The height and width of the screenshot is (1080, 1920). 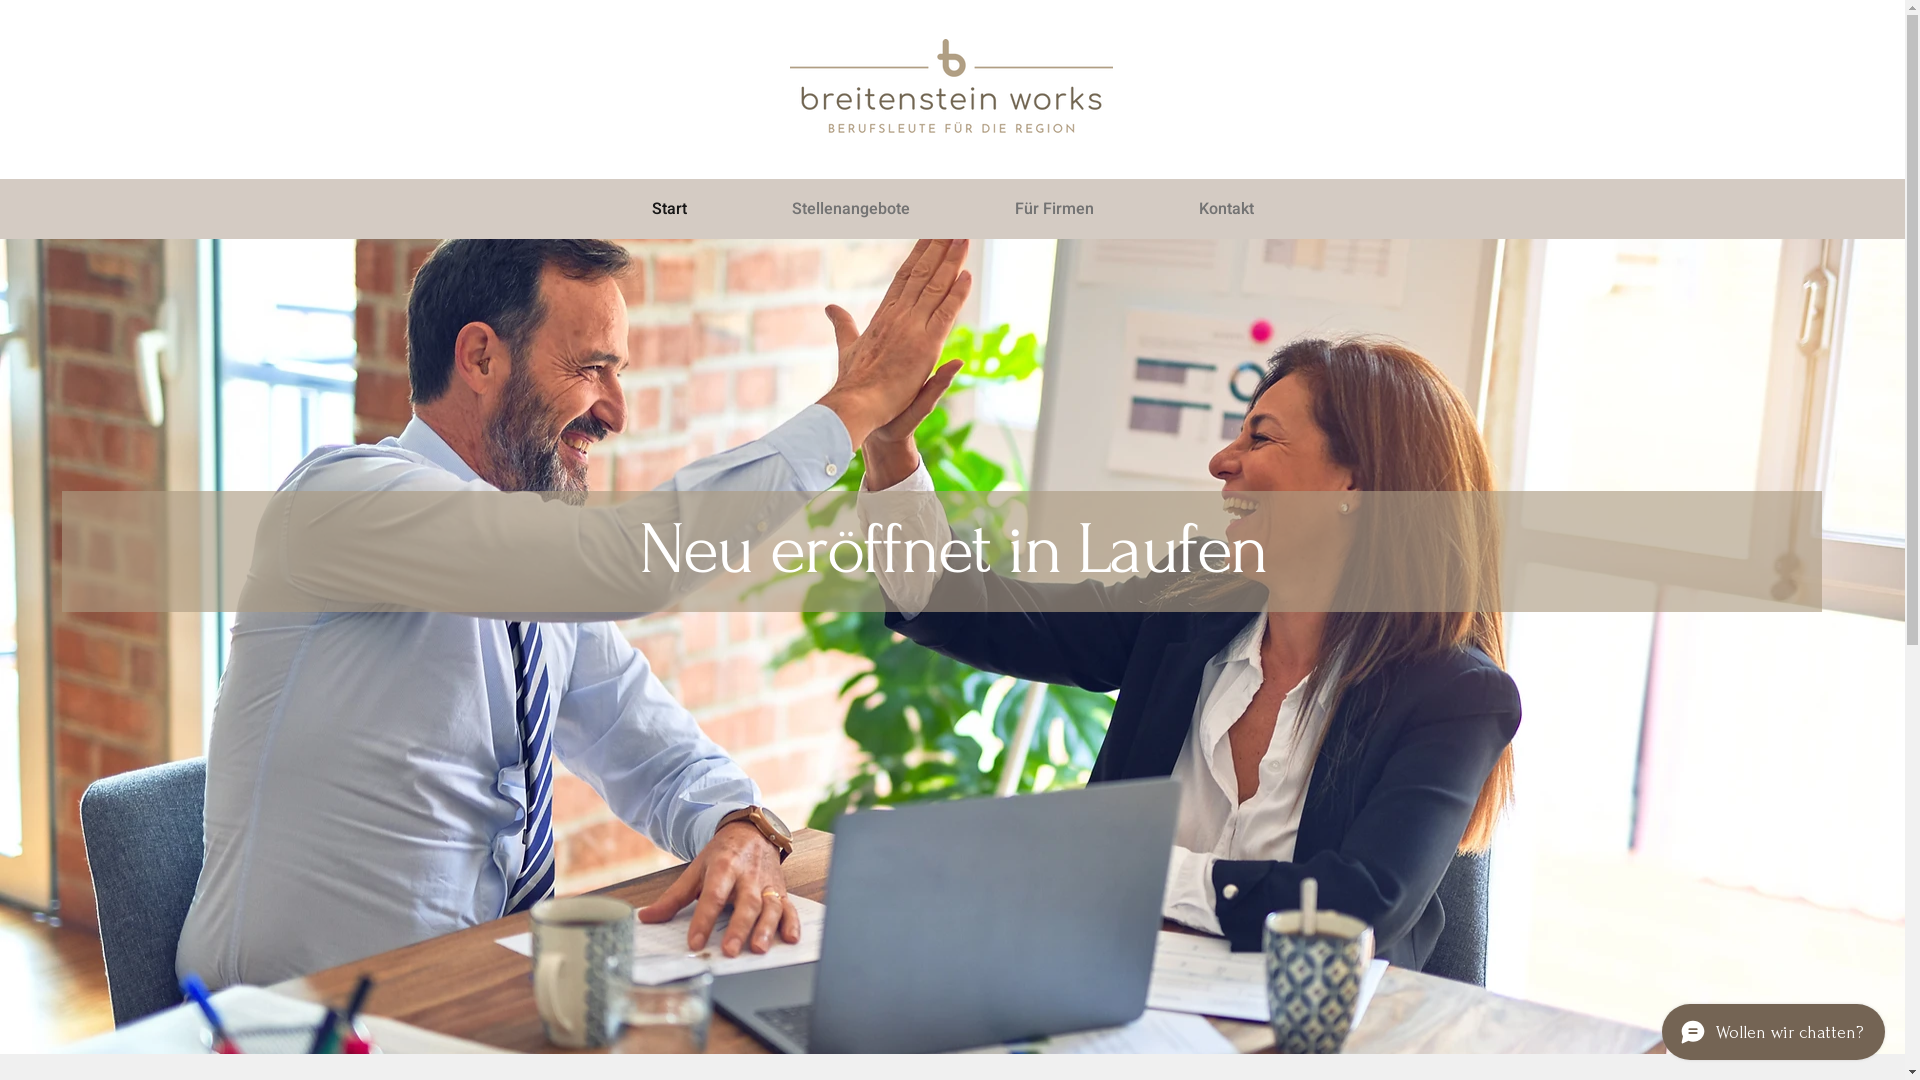 I want to click on Stellenangebote, so click(x=852, y=209).